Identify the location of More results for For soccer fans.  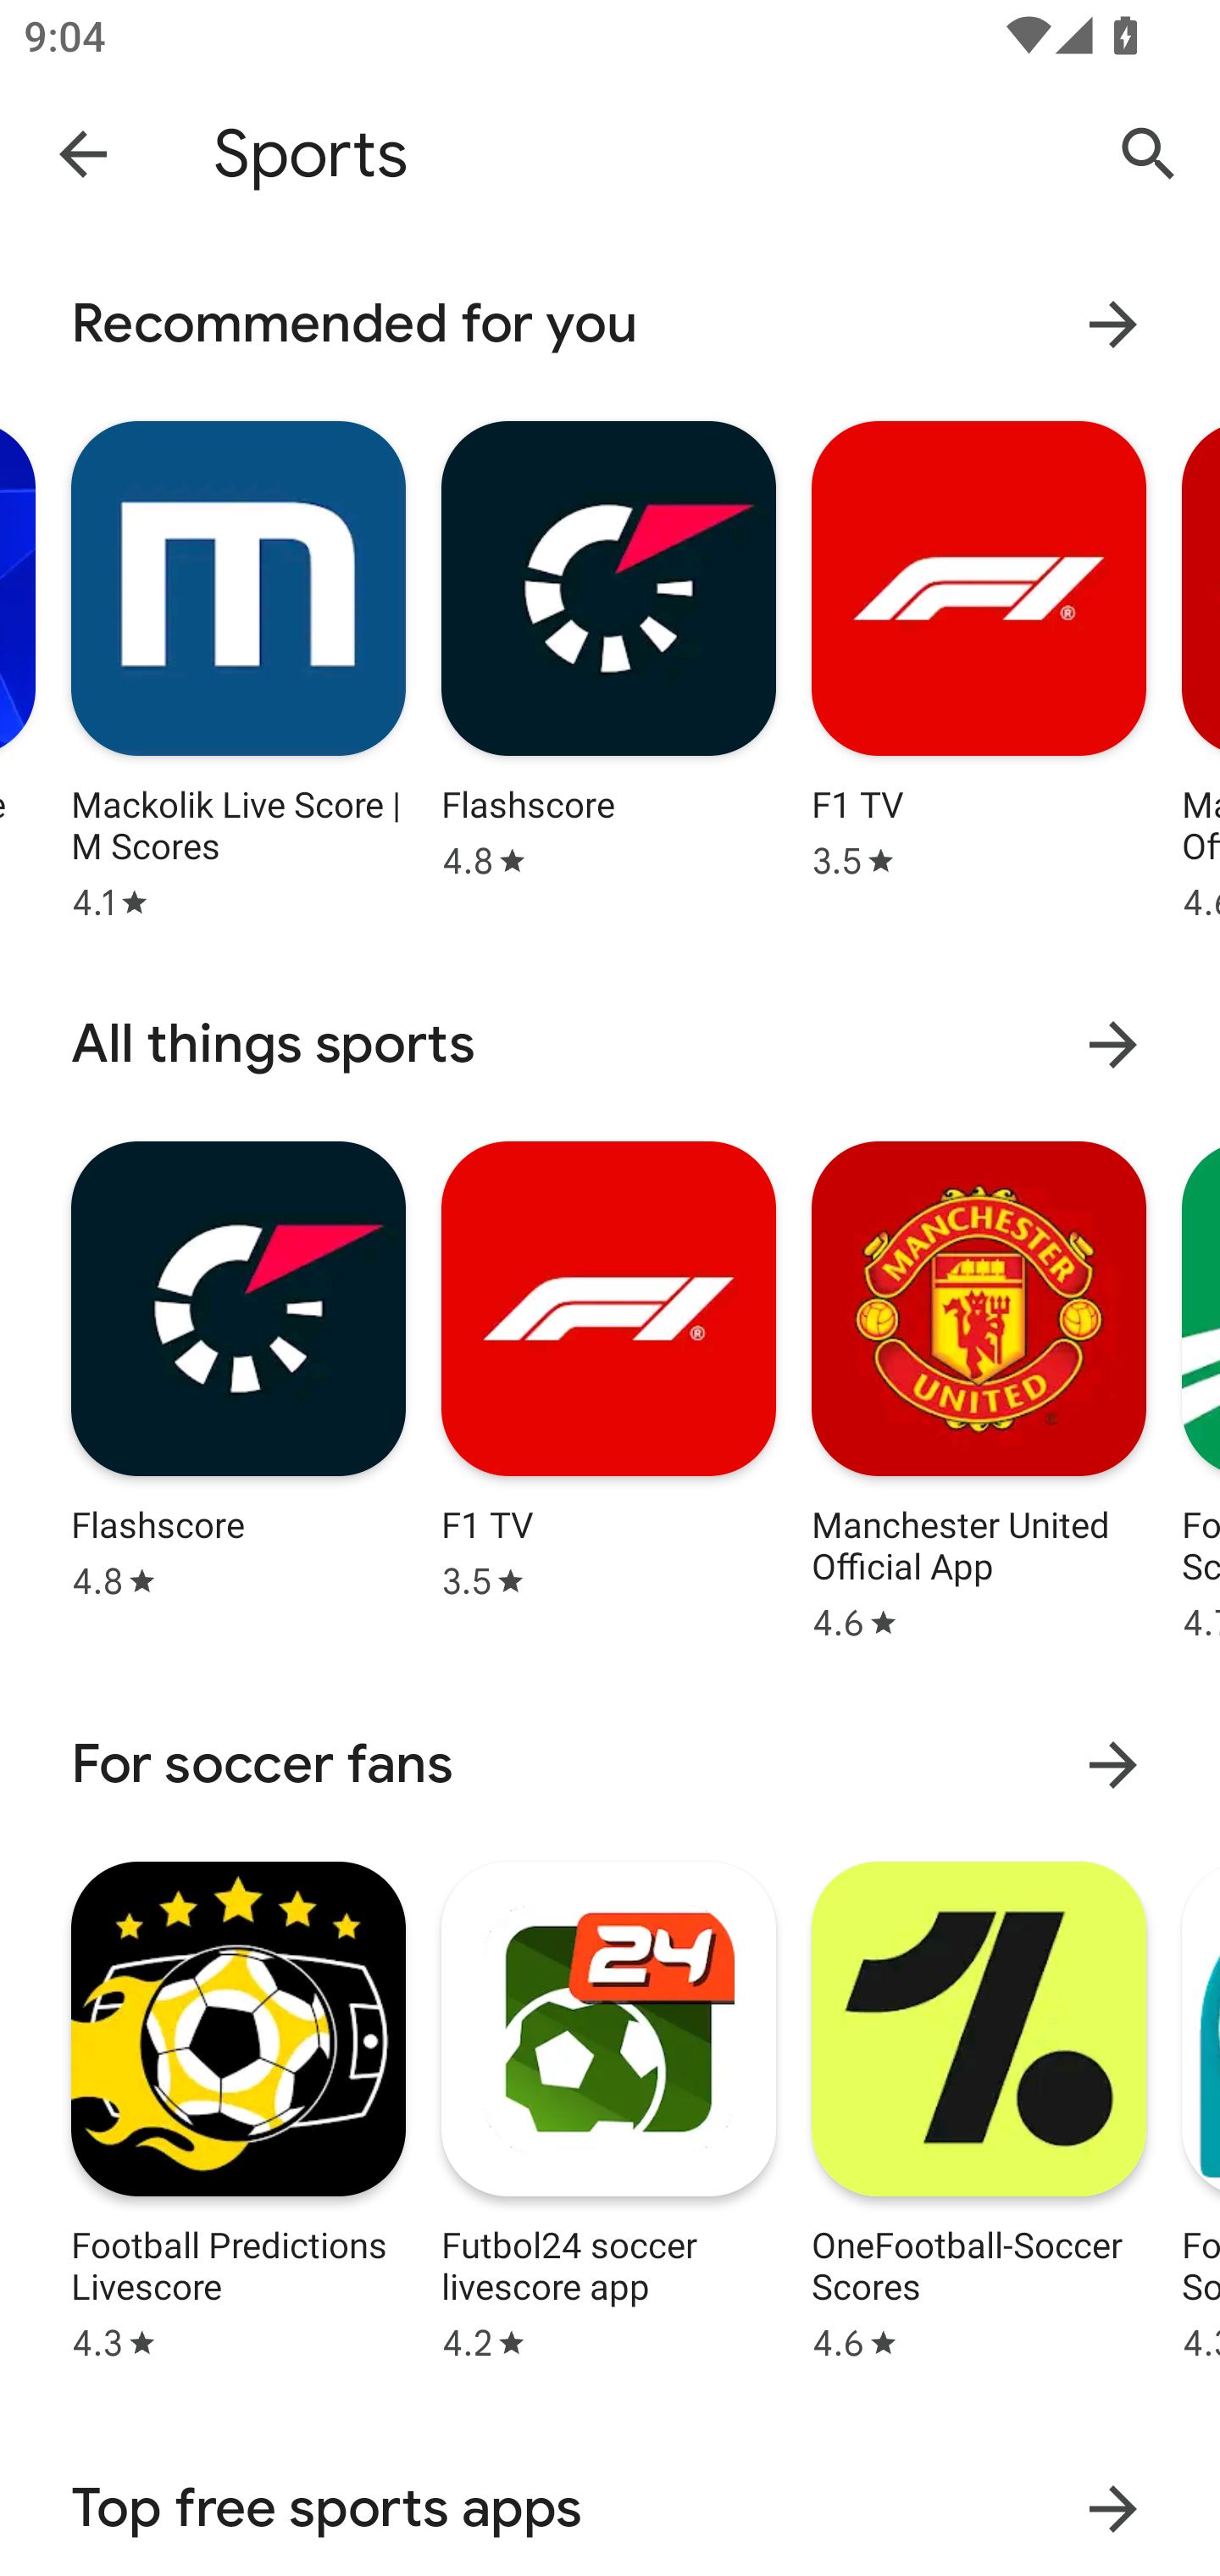
(1113, 1764).